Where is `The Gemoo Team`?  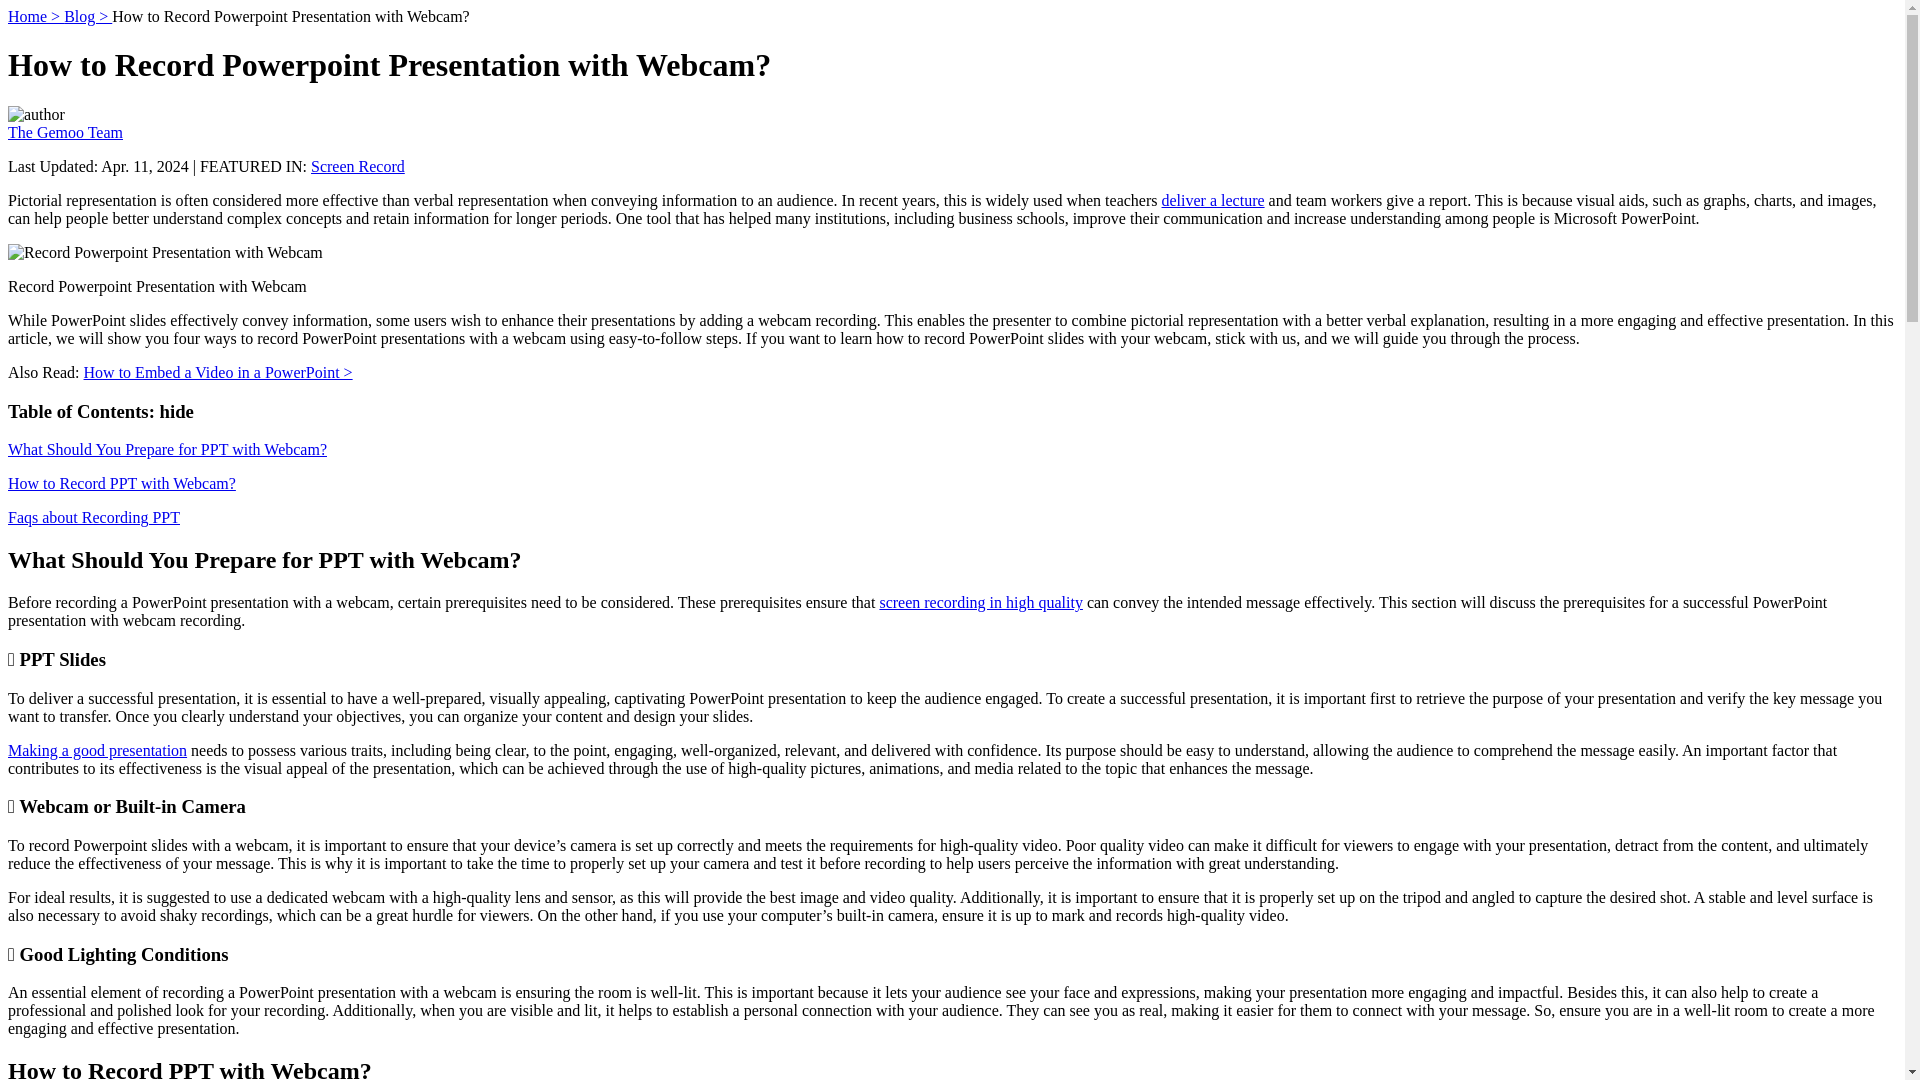 The Gemoo Team is located at coordinates (64, 132).